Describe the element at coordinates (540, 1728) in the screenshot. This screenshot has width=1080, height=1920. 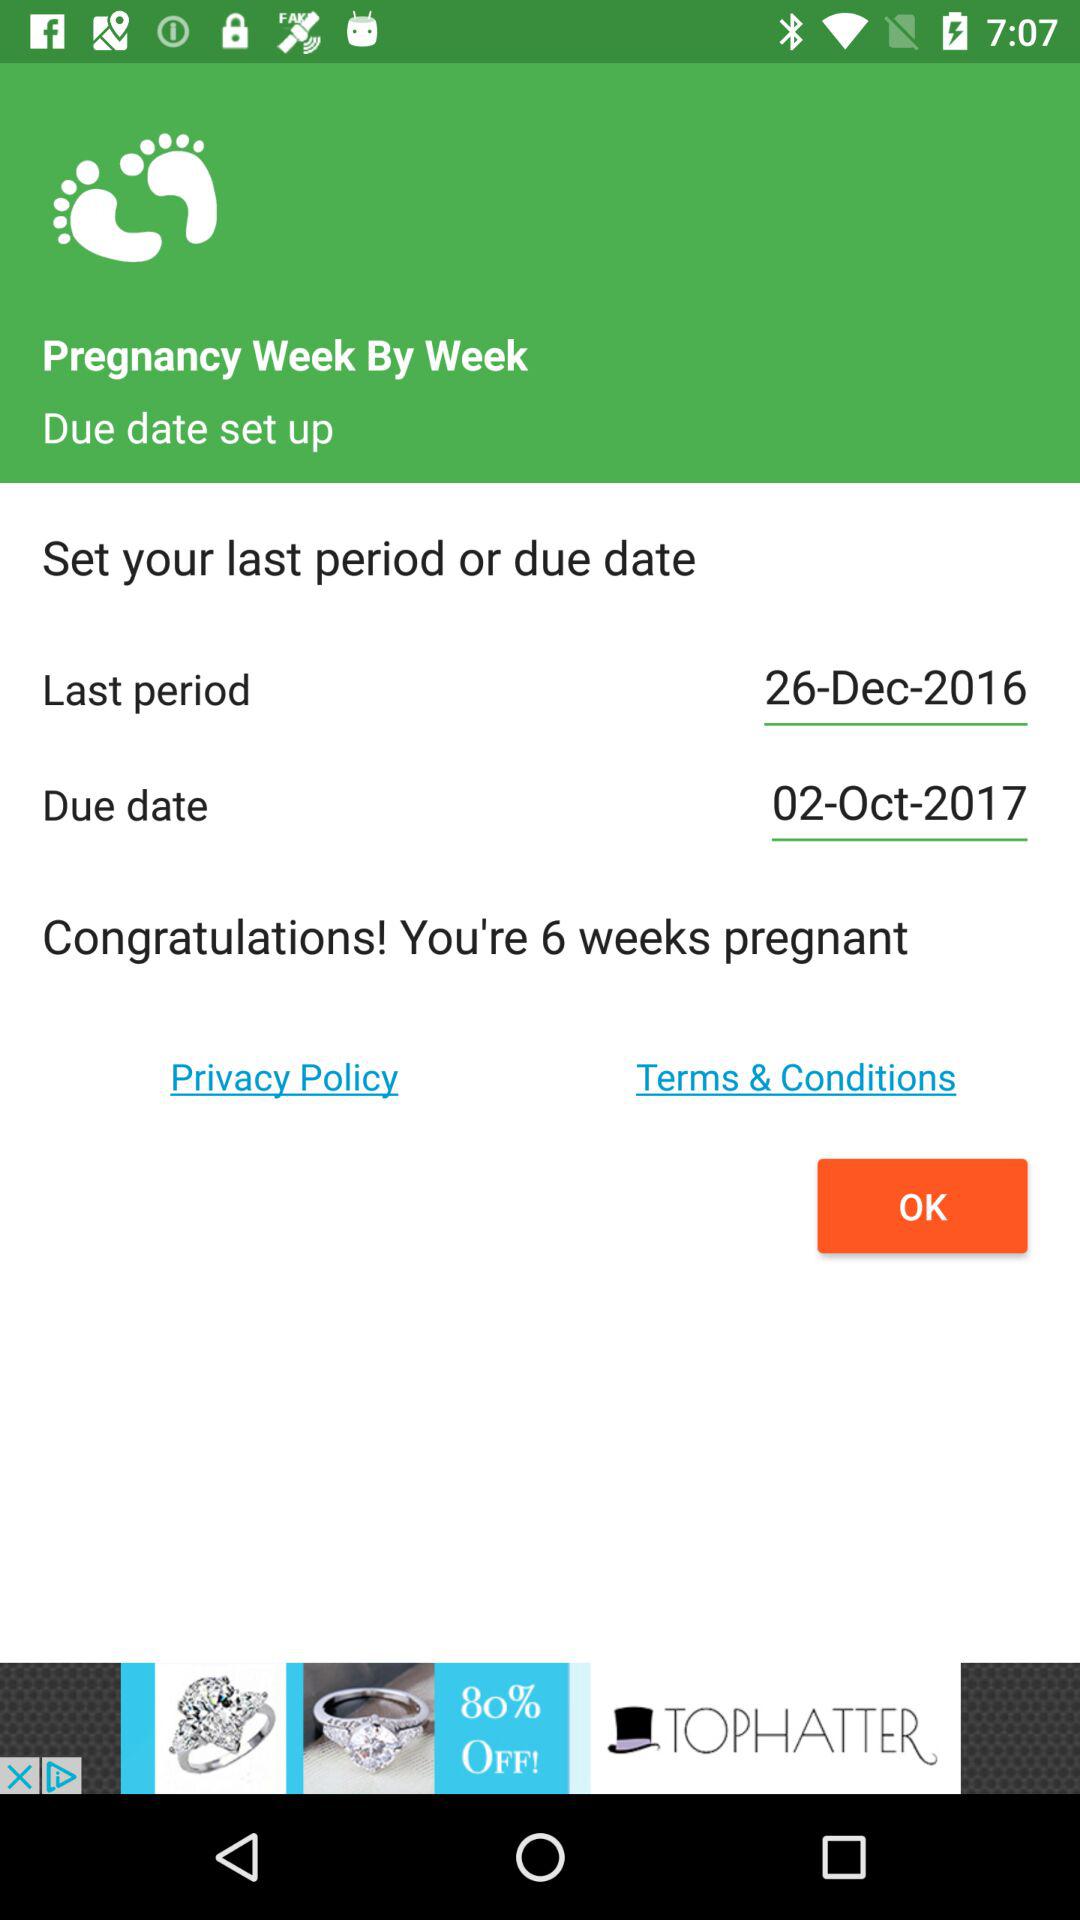
I see `advertisement link` at that location.